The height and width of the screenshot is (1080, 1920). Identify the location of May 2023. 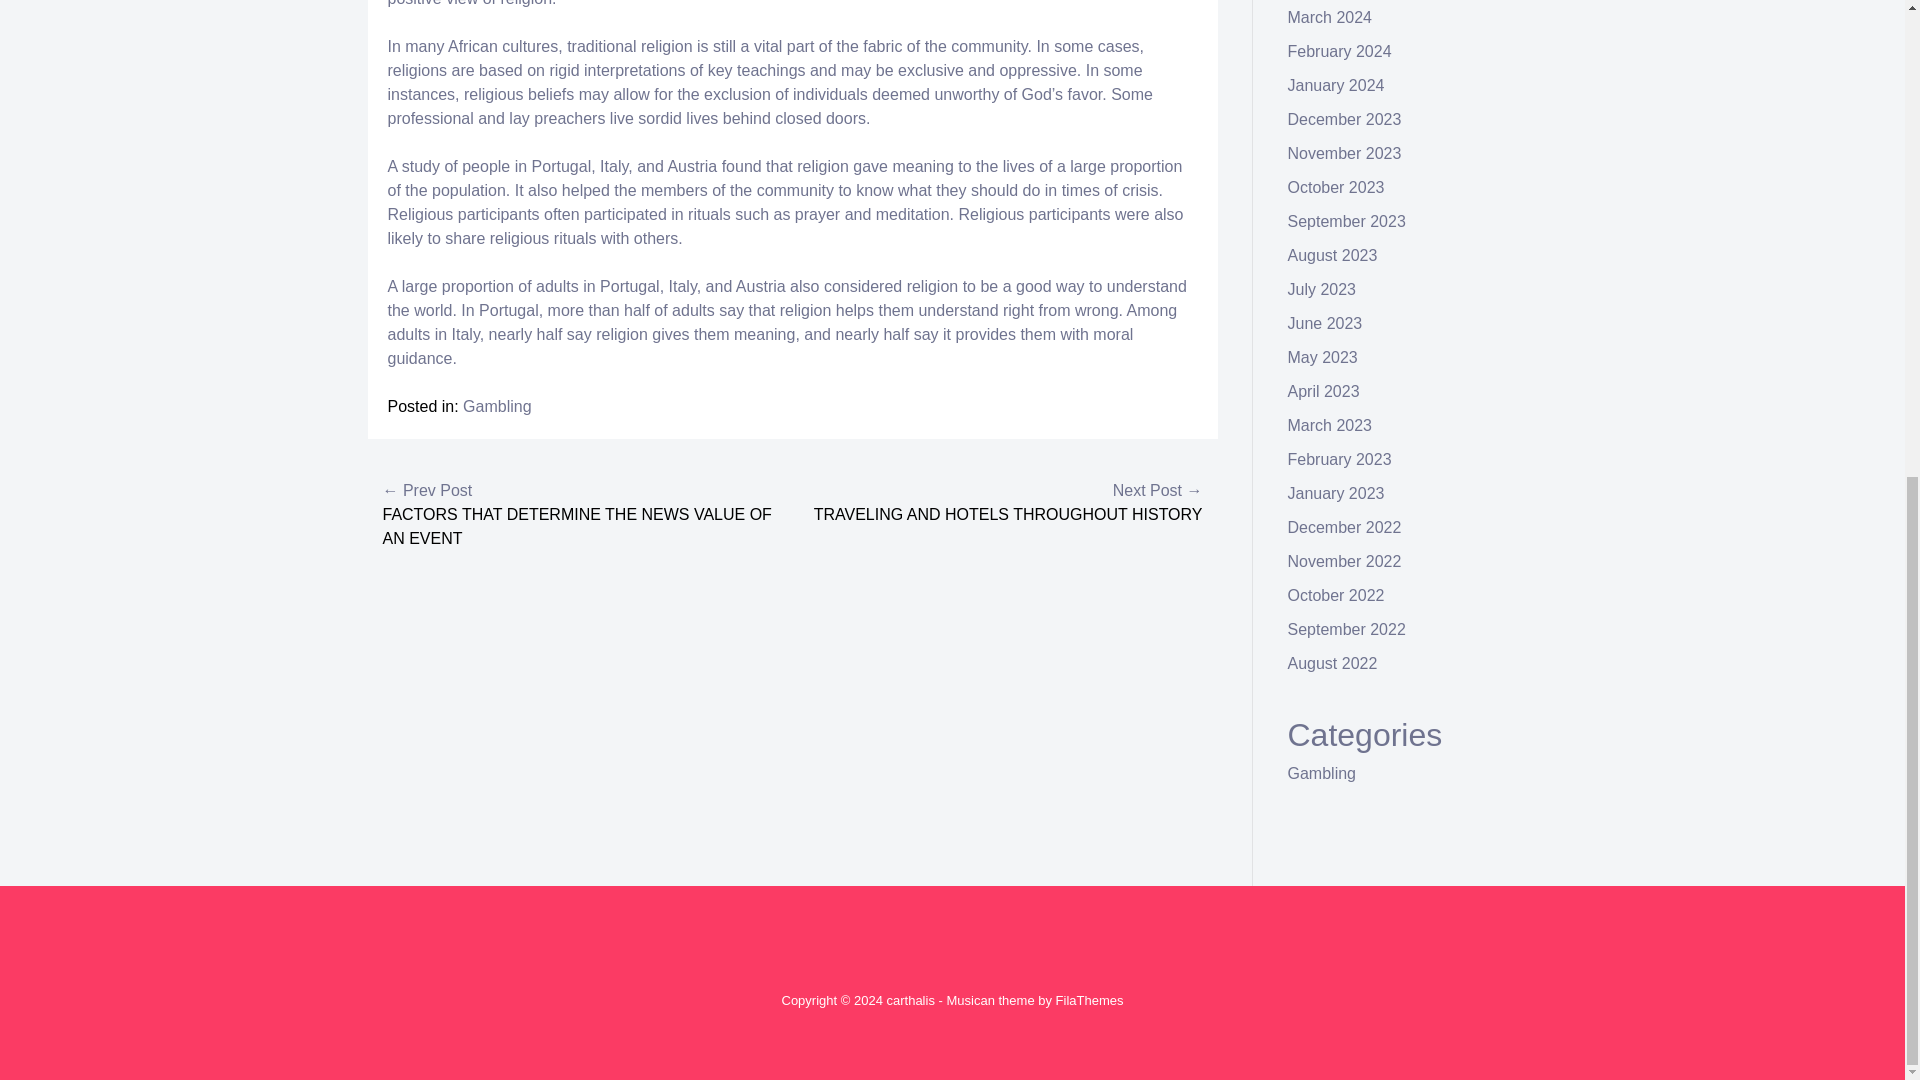
(1322, 357).